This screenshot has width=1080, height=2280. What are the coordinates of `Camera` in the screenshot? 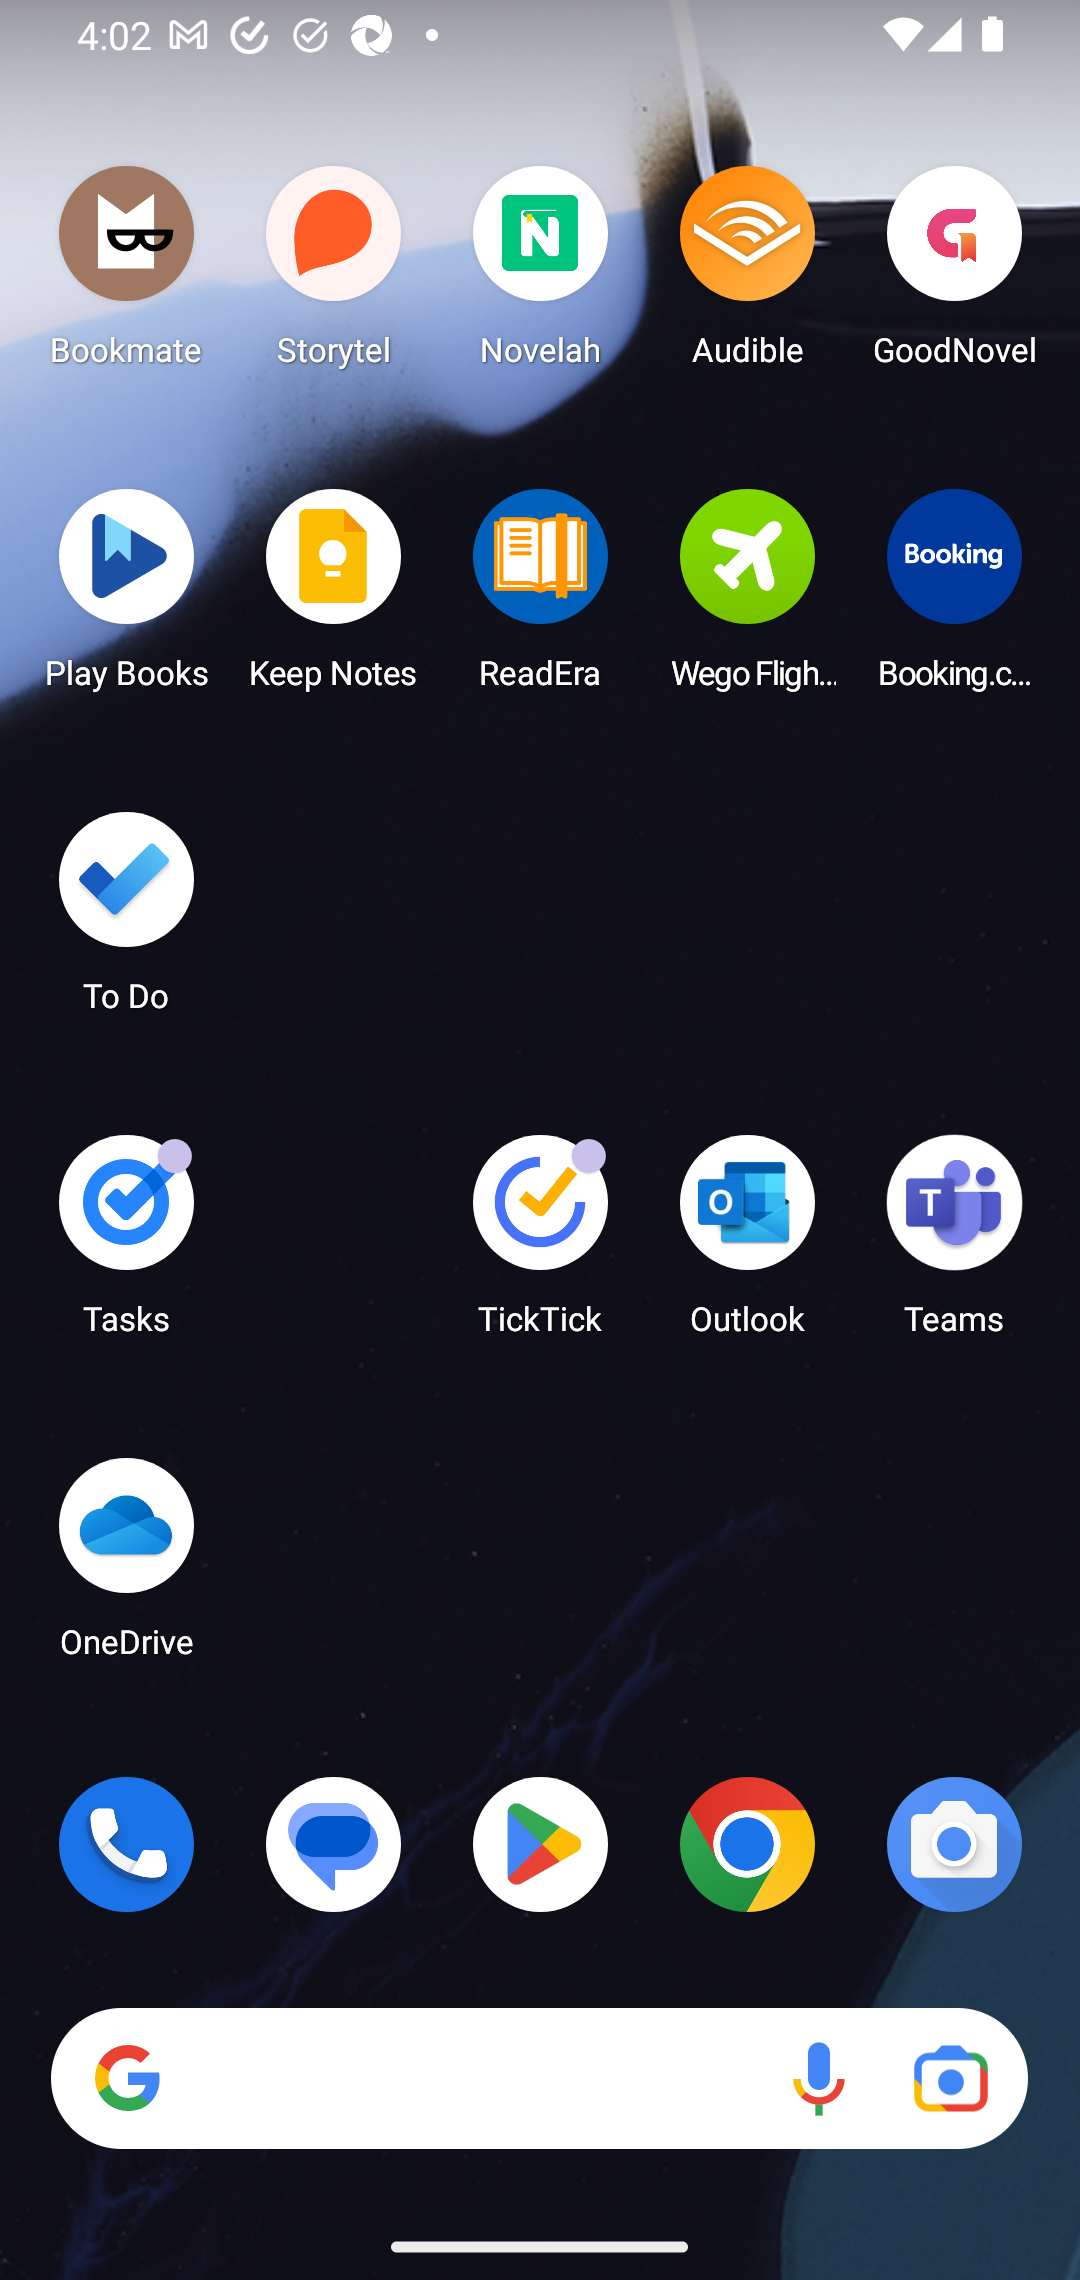 It's located at (954, 1844).